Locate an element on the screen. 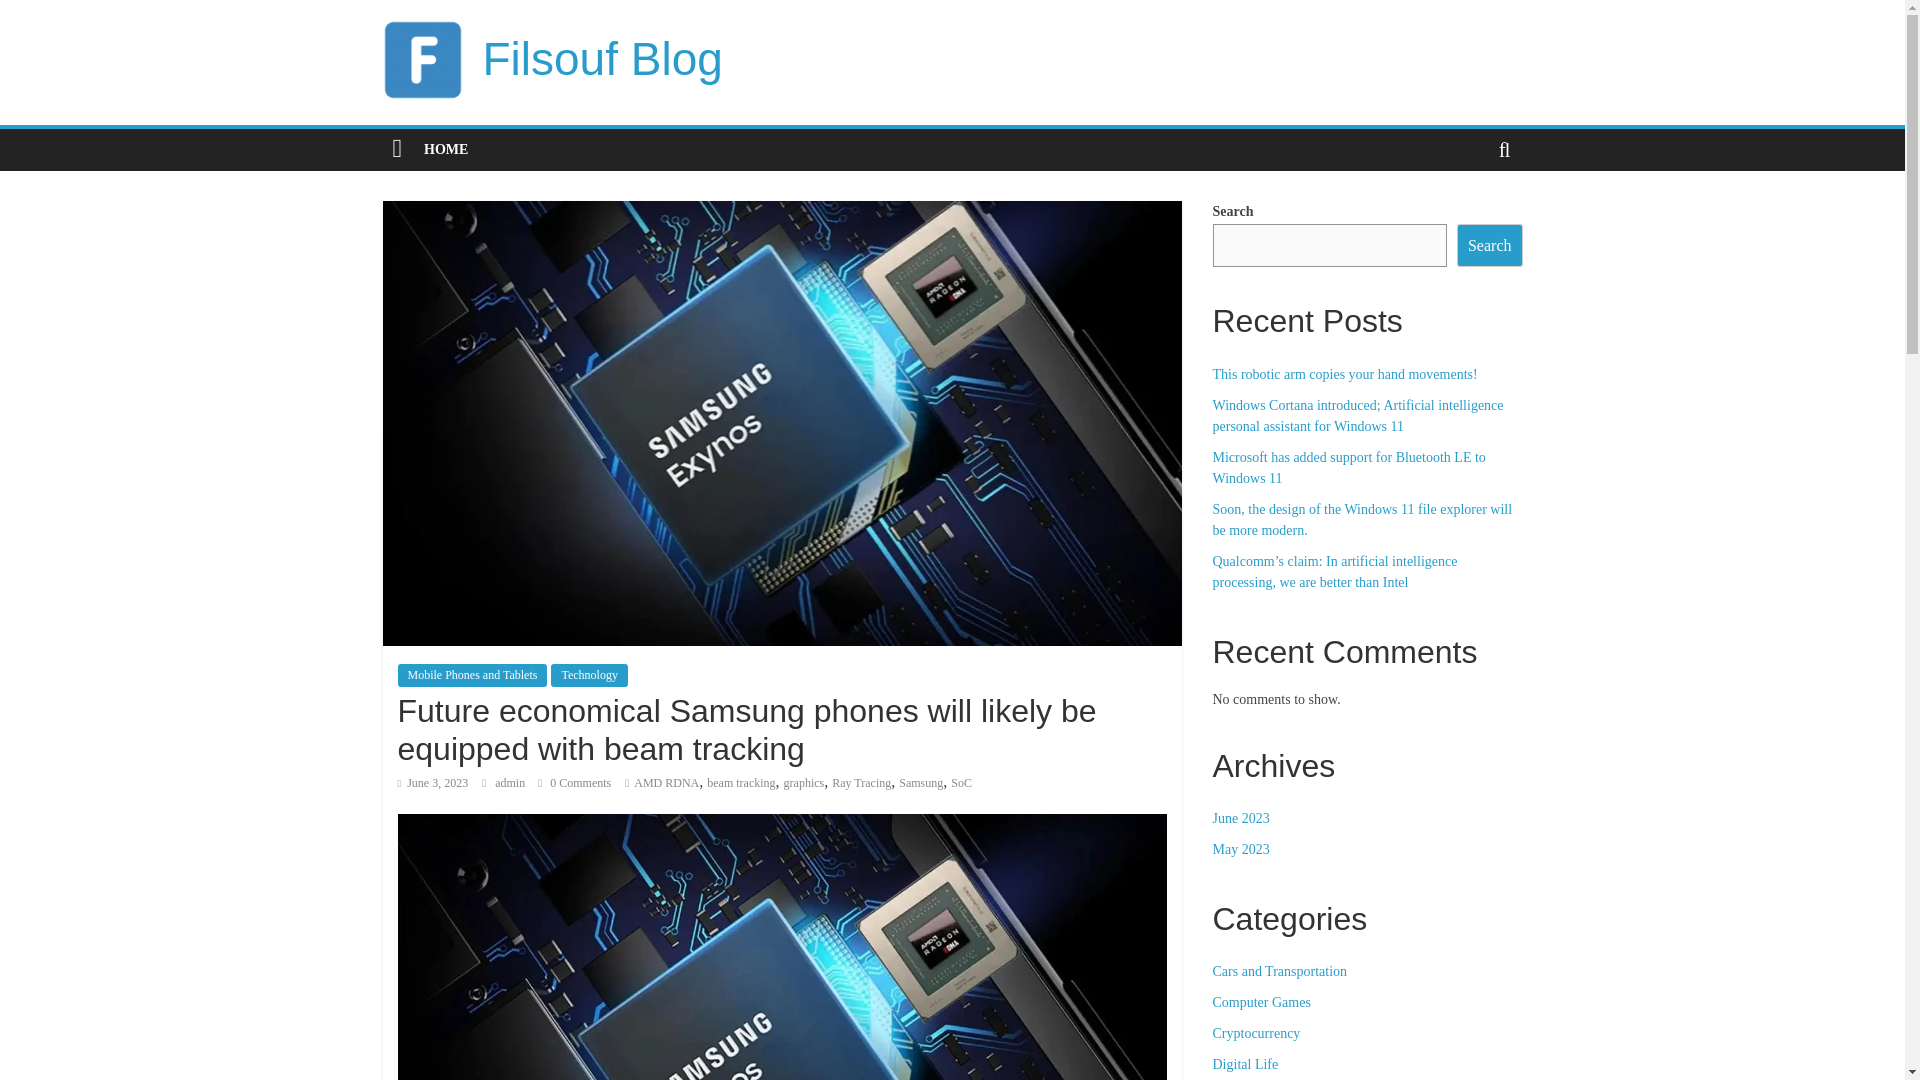 The width and height of the screenshot is (1920, 1080). AMD RDNA is located at coordinates (666, 782).